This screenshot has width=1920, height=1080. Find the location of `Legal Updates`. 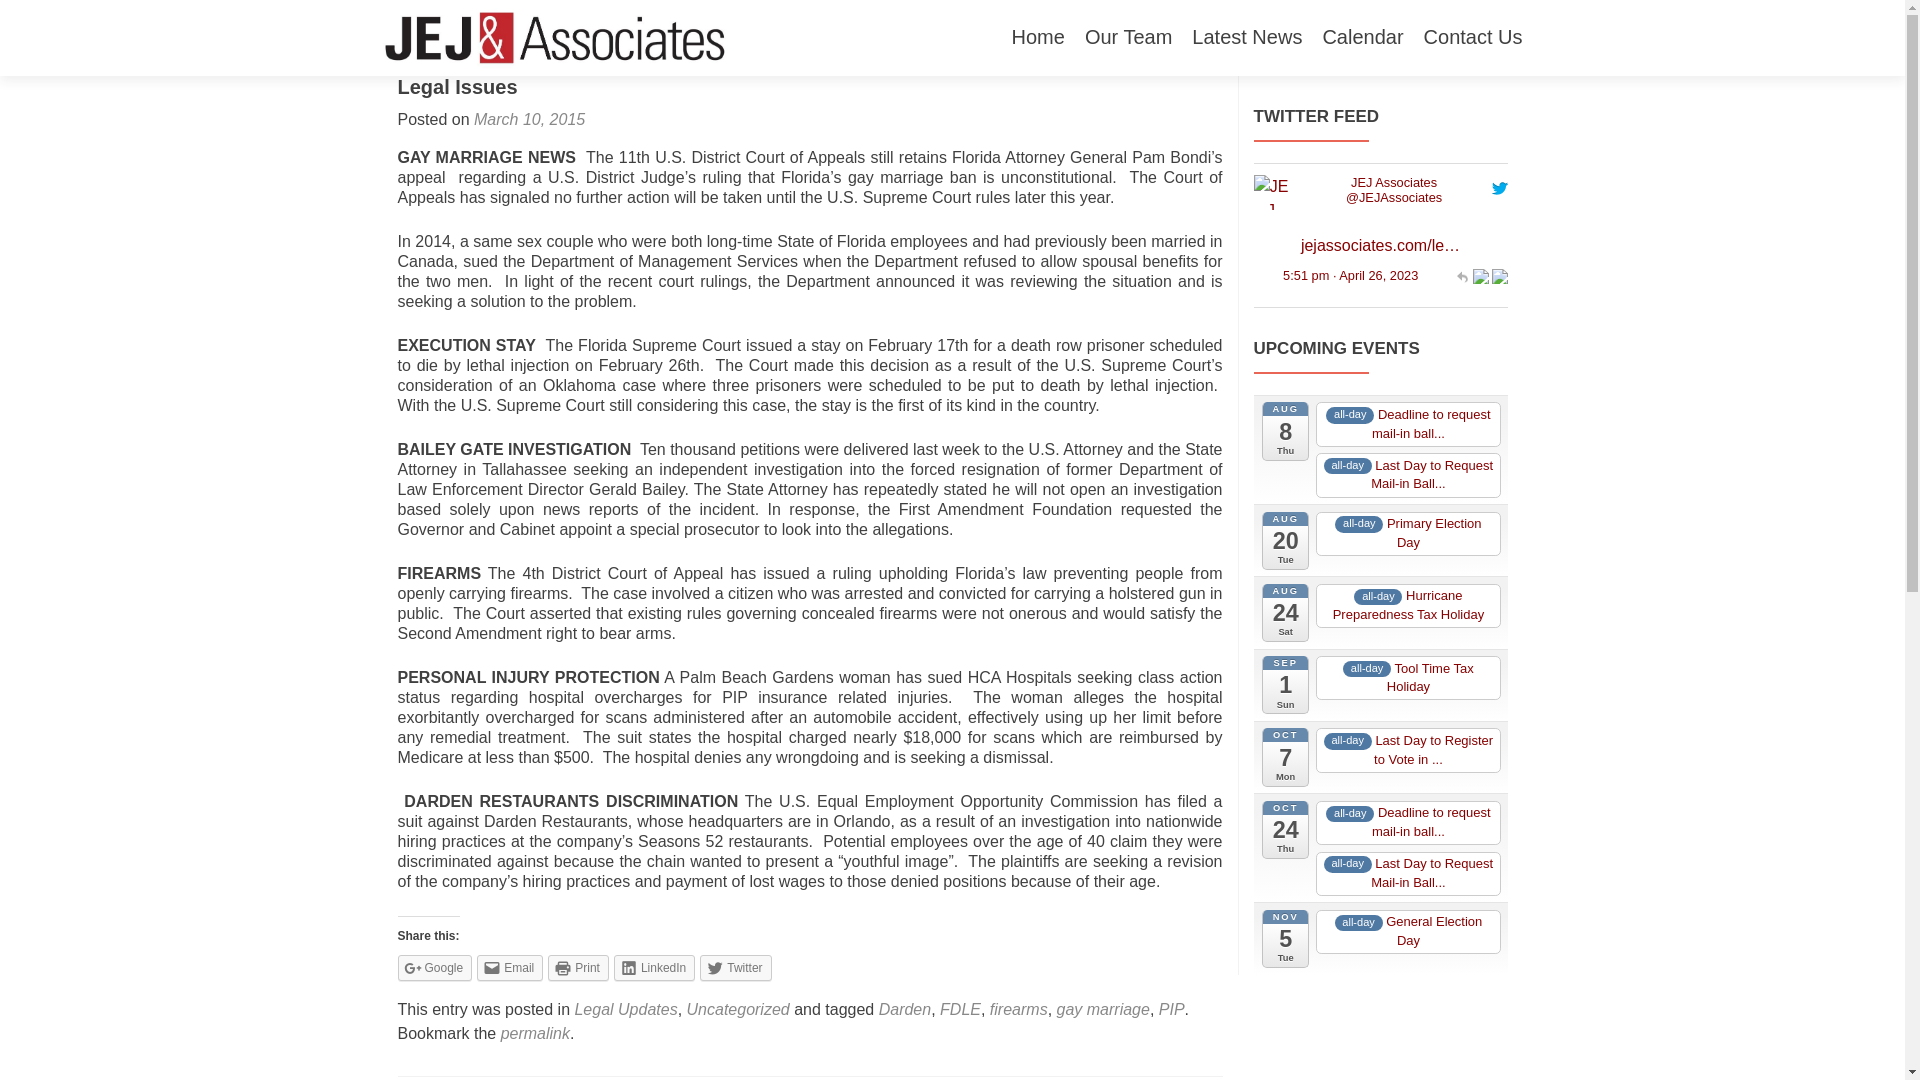

Legal Updates is located at coordinates (626, 1010).